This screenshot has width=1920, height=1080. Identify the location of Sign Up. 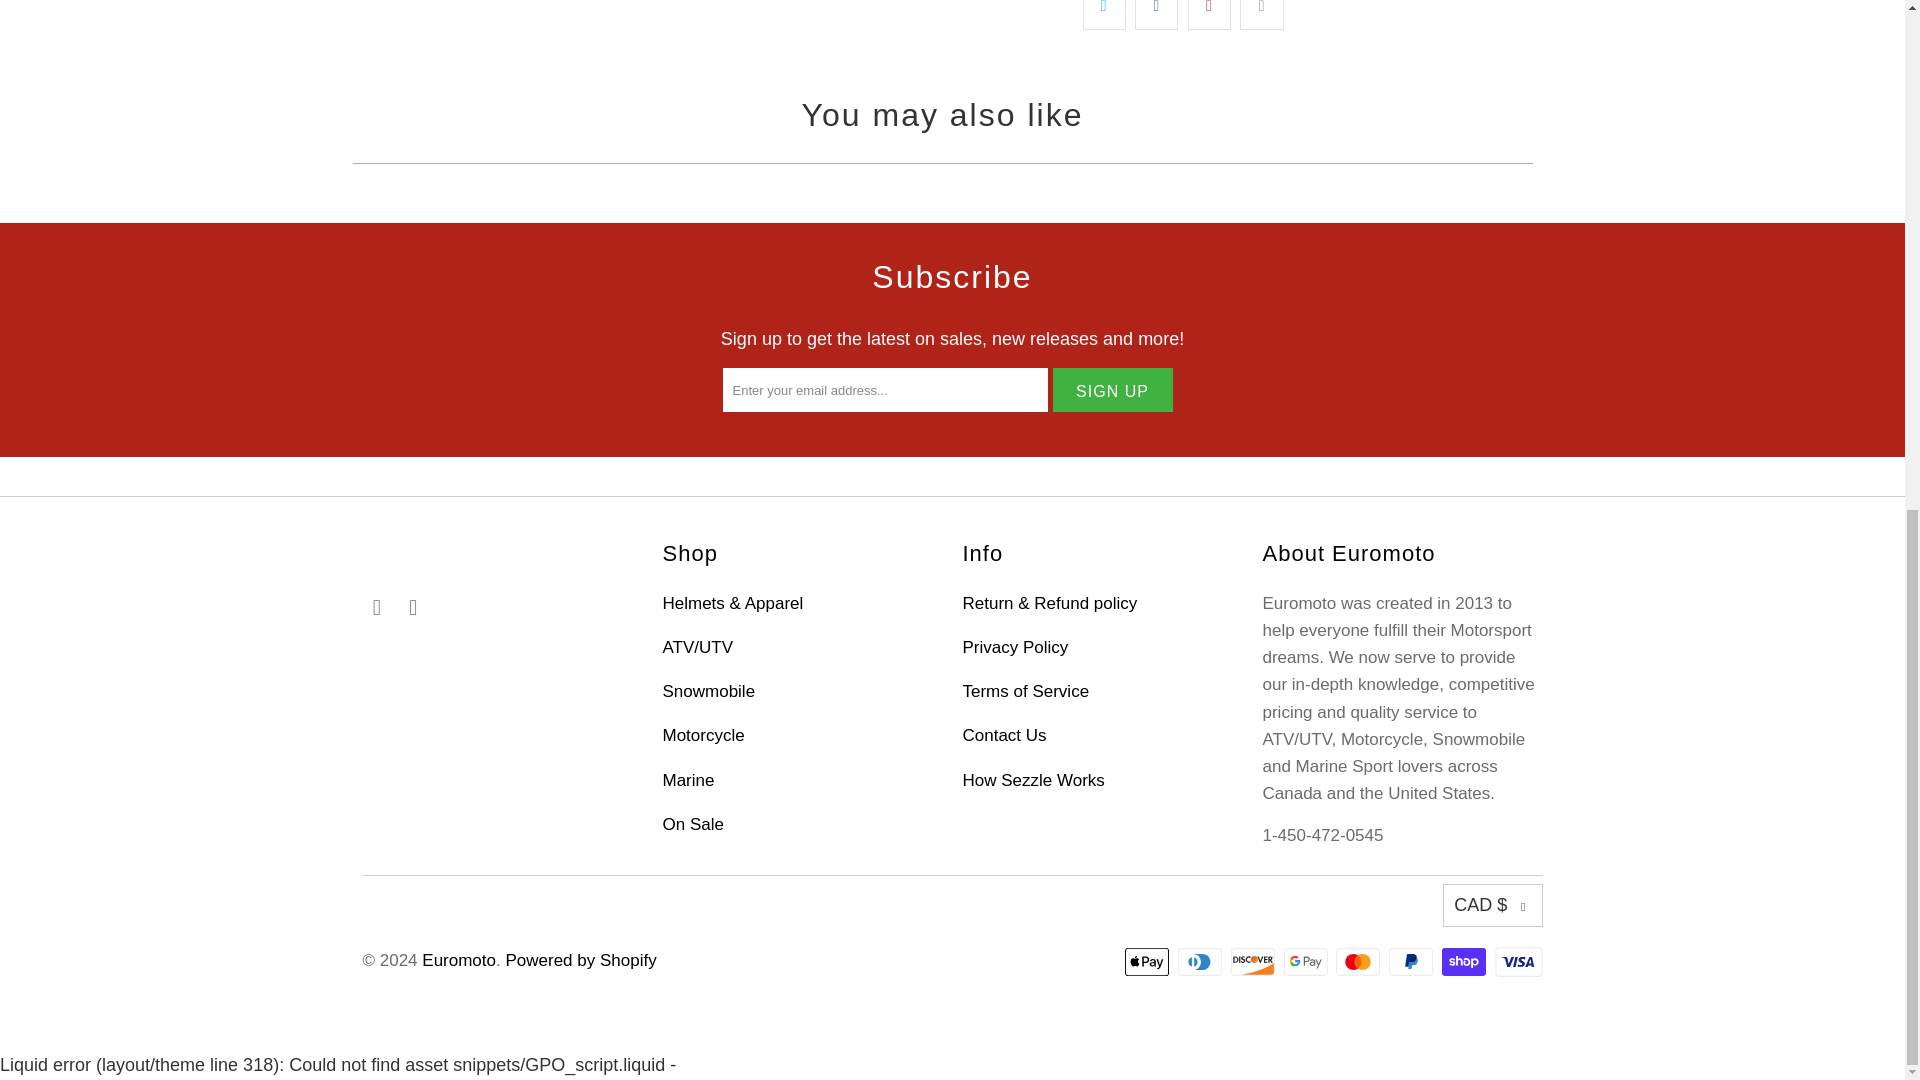
(1112, 390).